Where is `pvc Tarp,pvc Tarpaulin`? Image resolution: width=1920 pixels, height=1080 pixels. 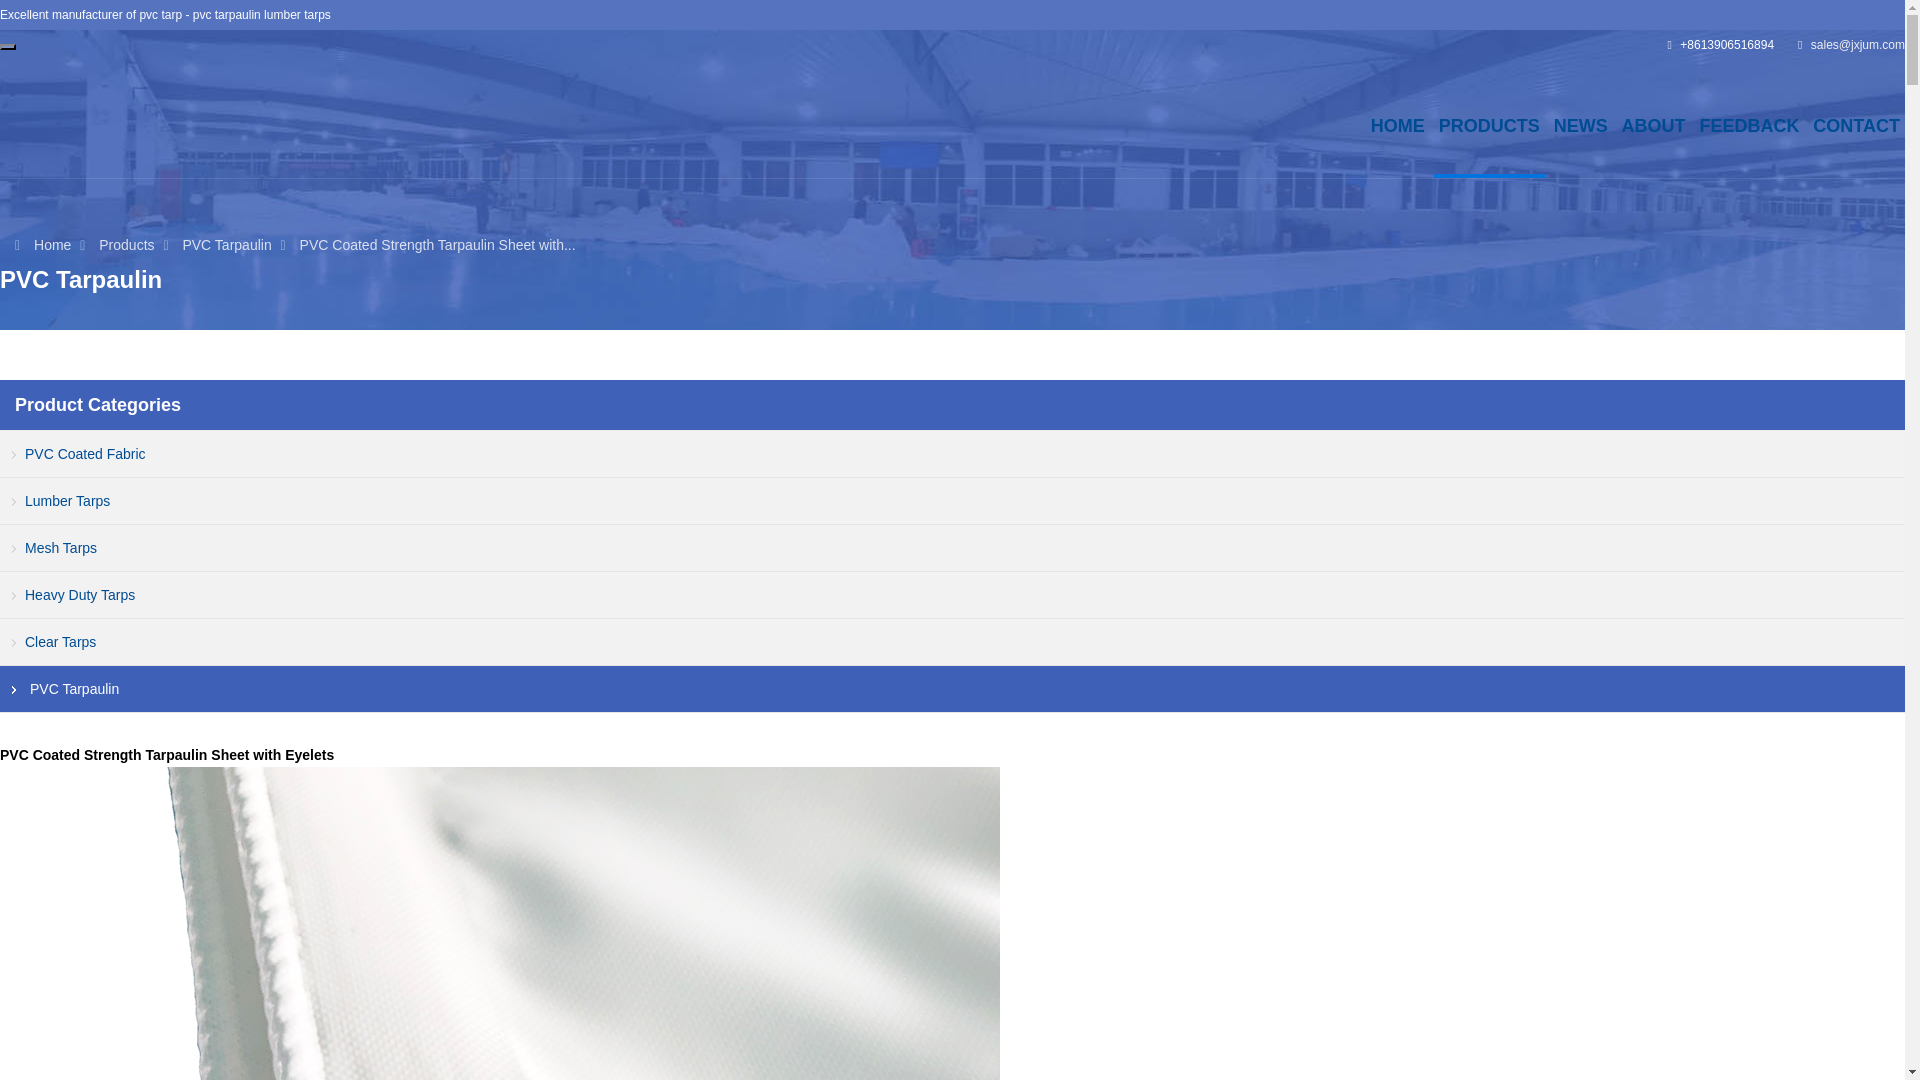 pvc Tarp,pvc Tarpaulin is located at coordinates (52, 244).